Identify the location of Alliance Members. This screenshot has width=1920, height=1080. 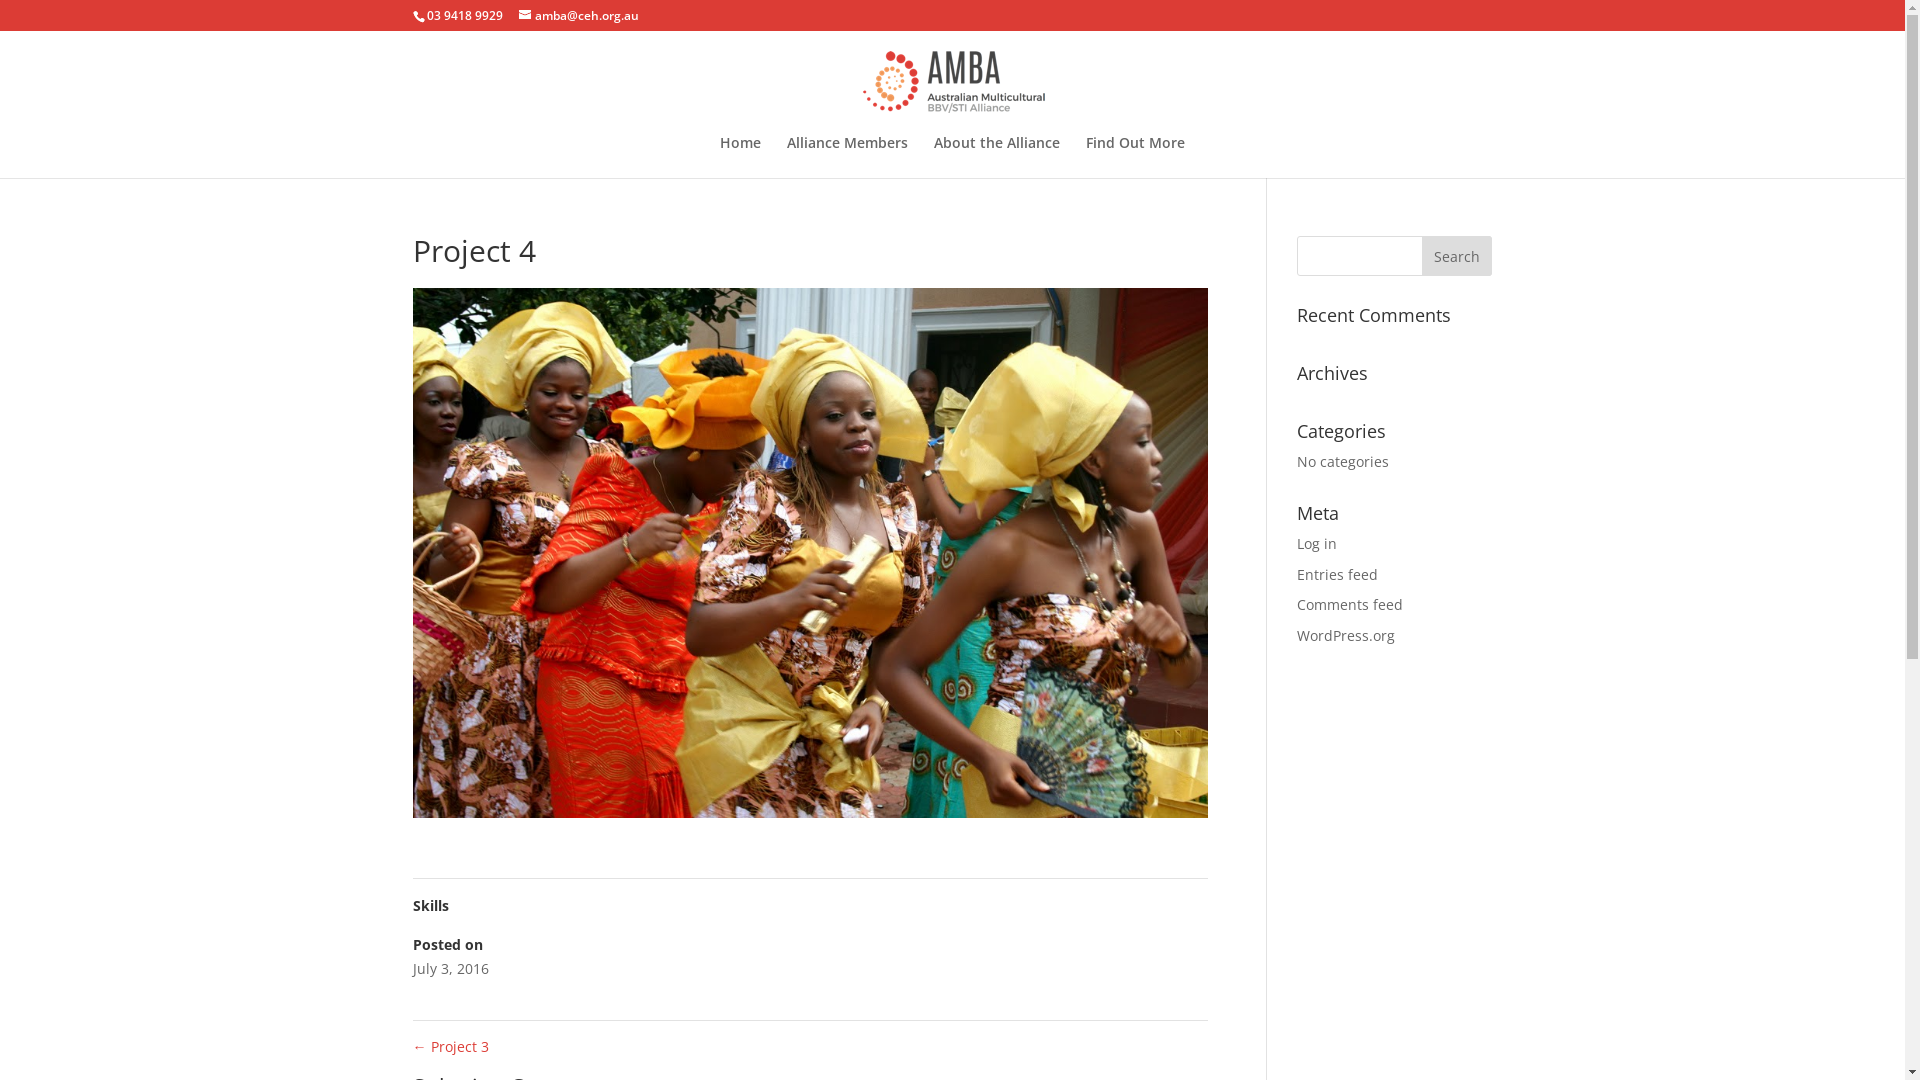
(848, 157).